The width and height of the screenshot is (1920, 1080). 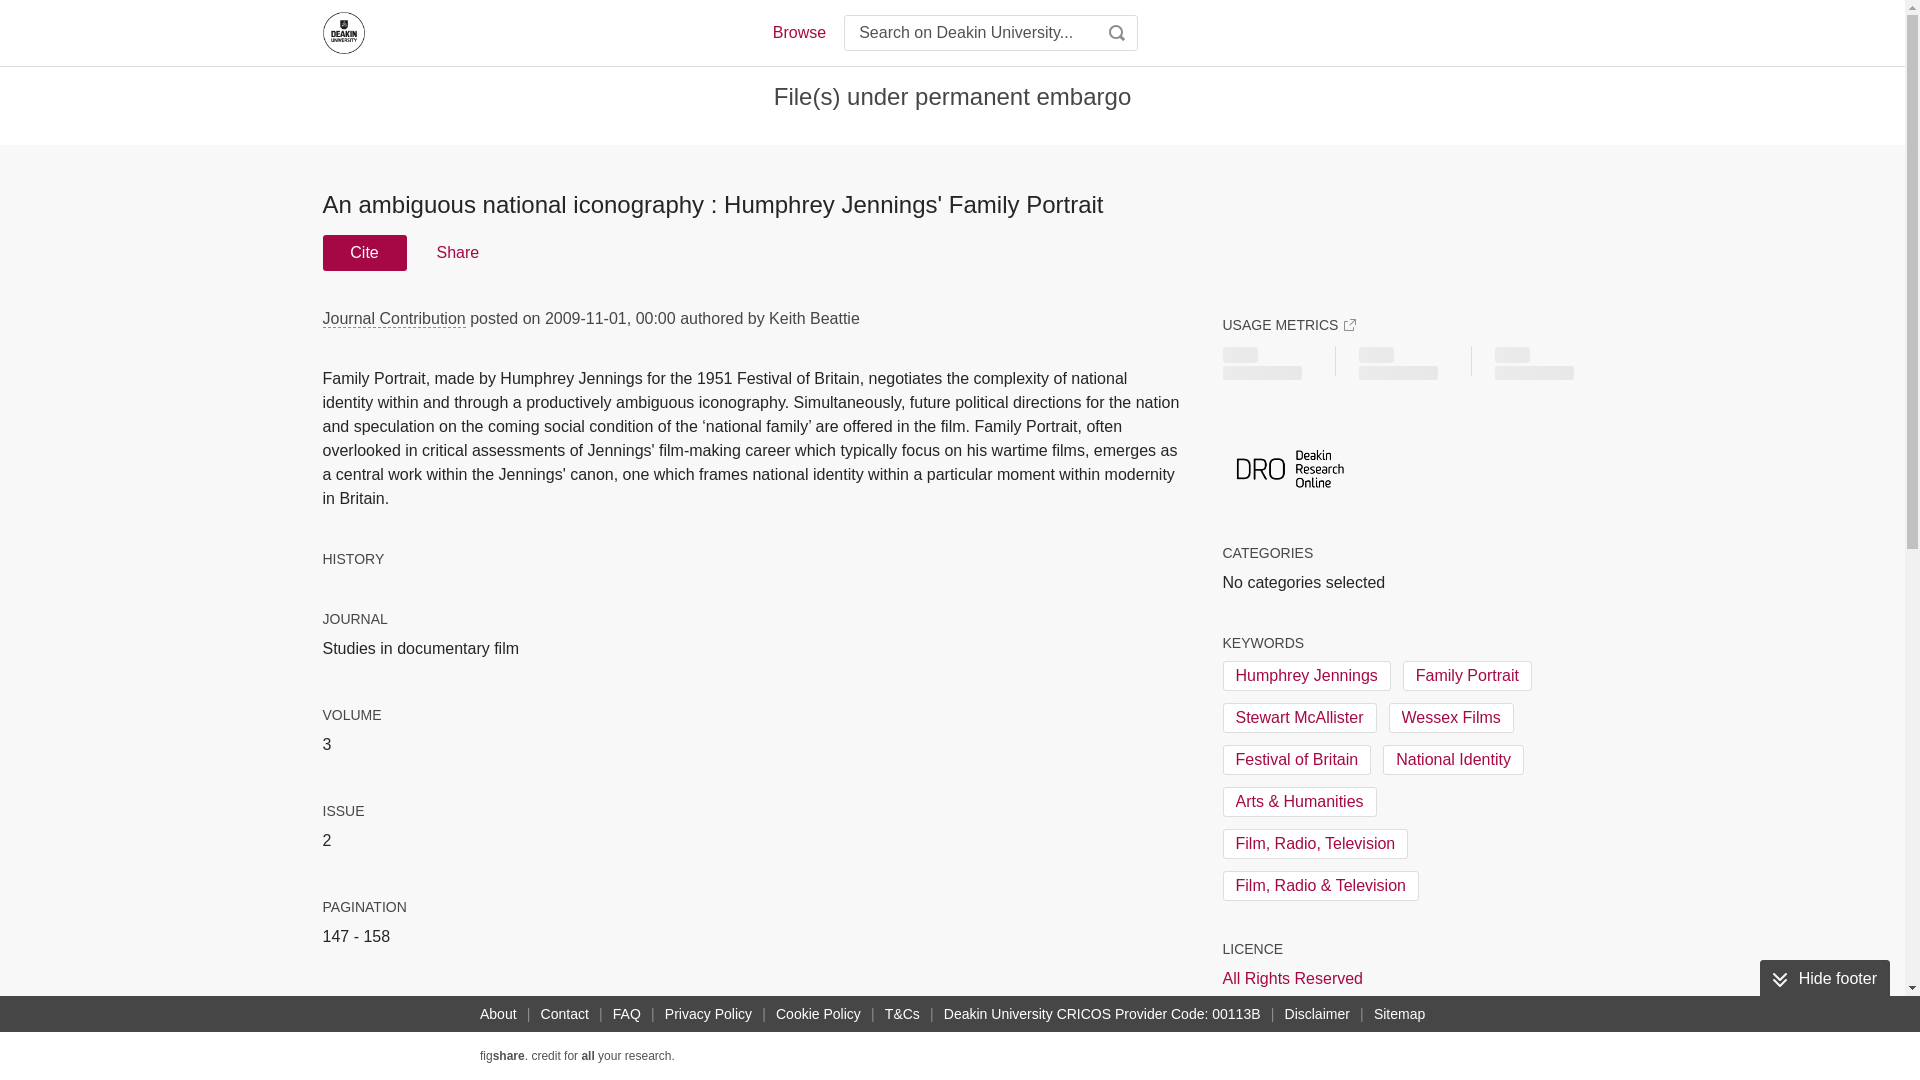 I want to click on Film, Radio, Television, so click(x=1314, y=844).